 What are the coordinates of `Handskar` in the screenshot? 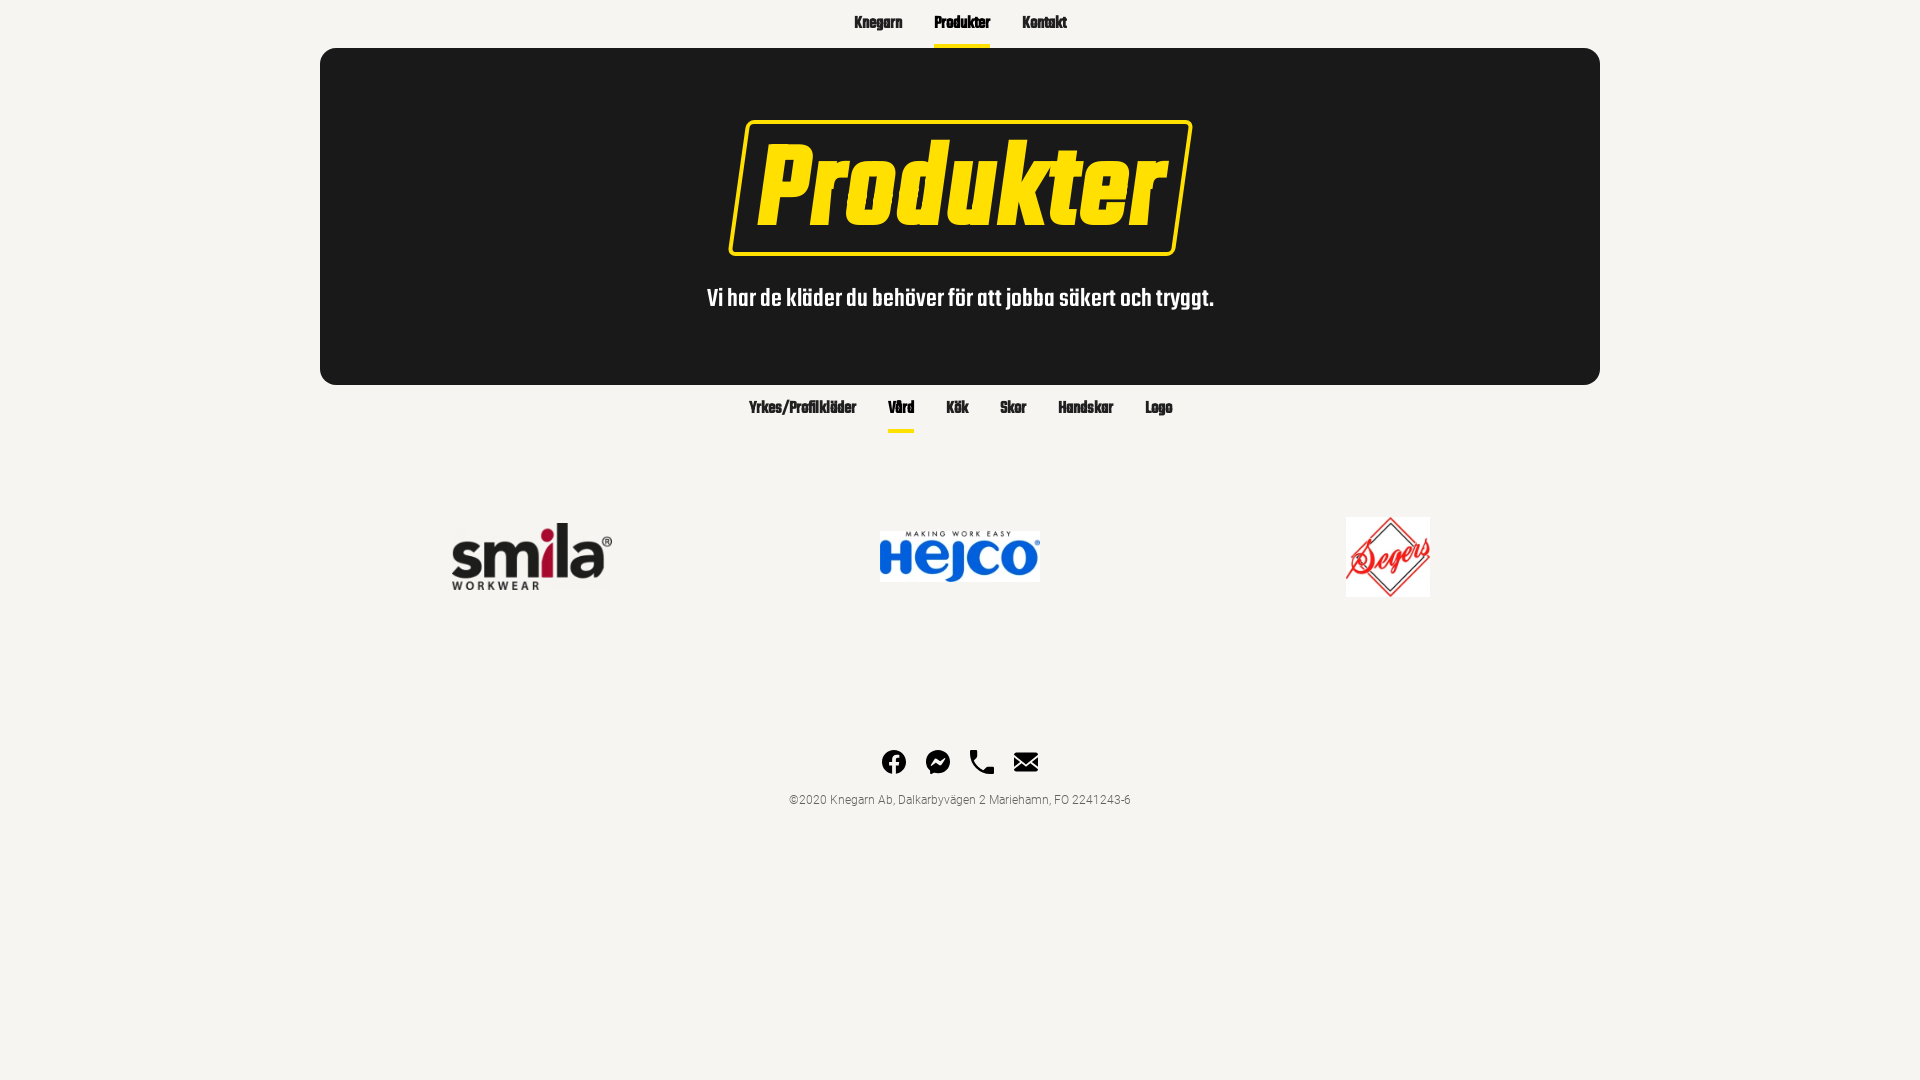 It's located at (1086, 408).